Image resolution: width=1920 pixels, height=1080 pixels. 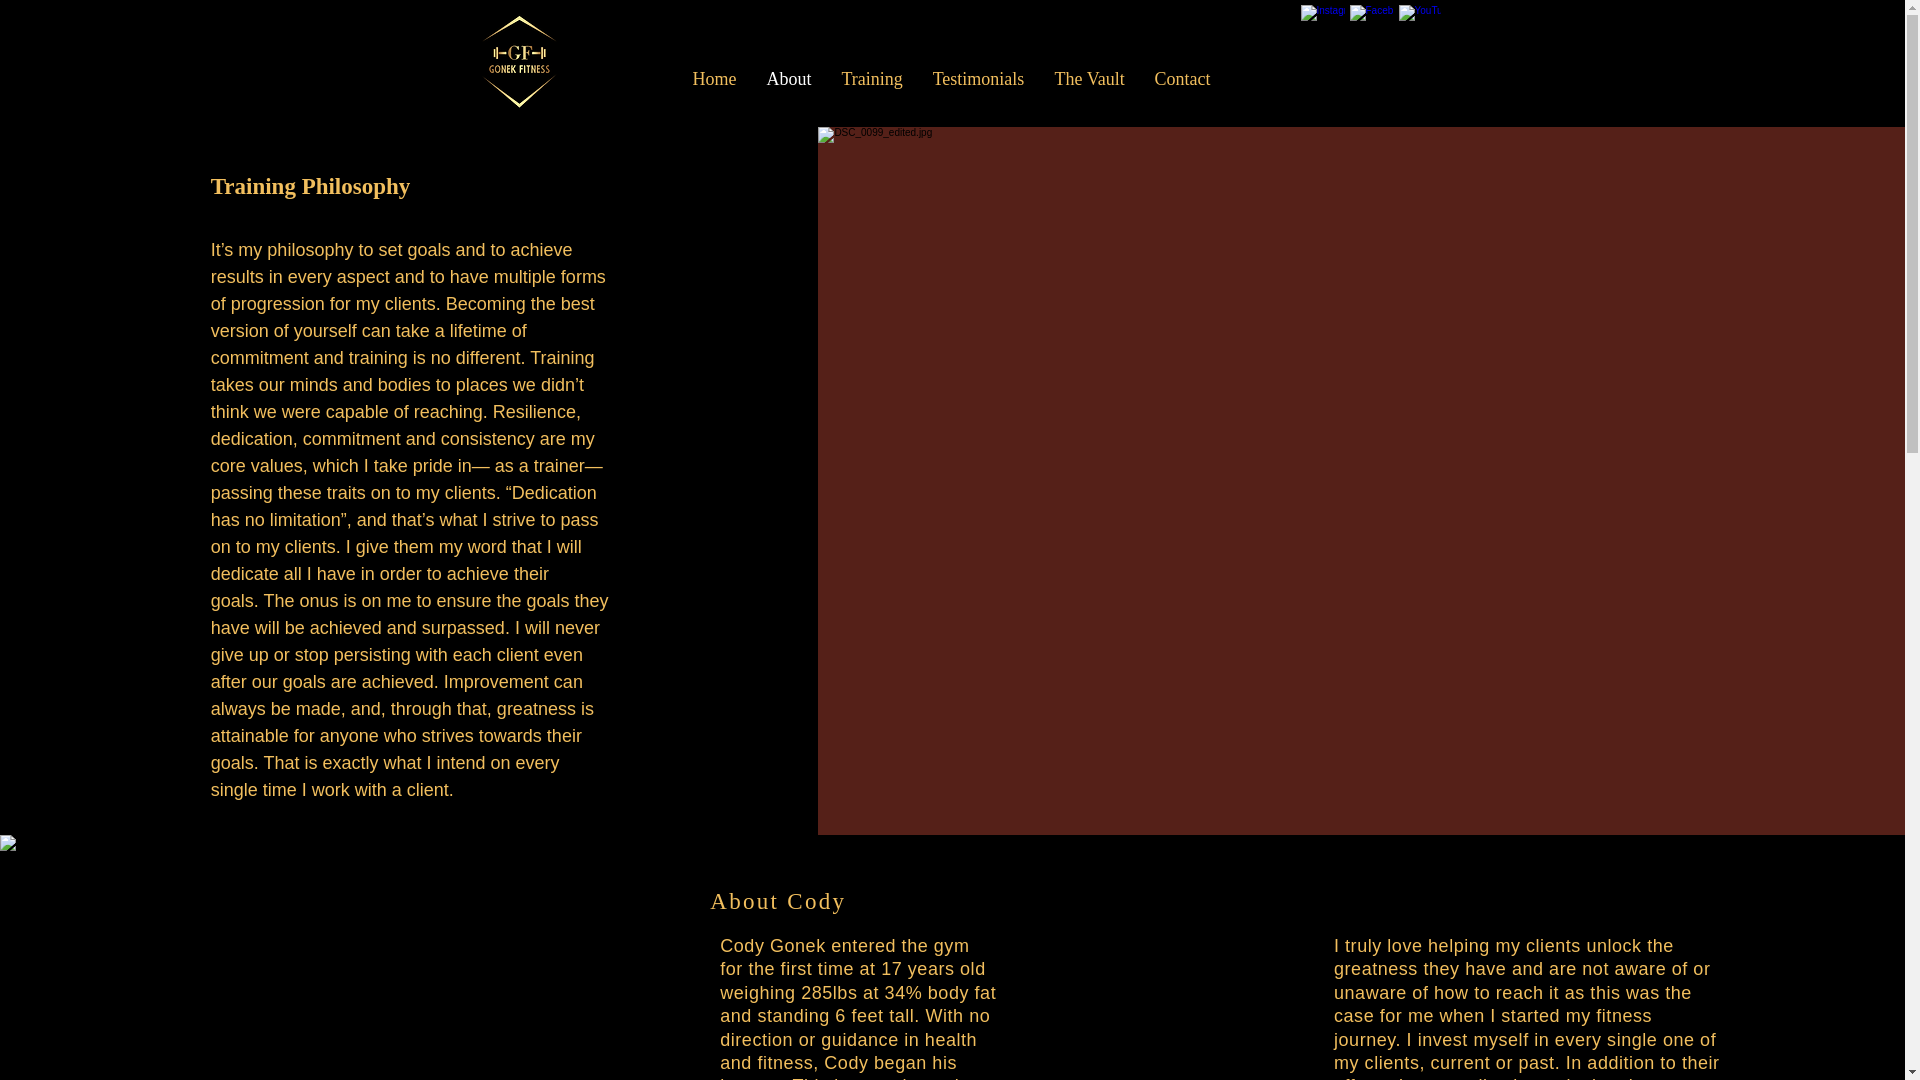 What do you see at coordinates (714, 78) in the screenshot?
I see `Home` at bounding box center [714, 78].